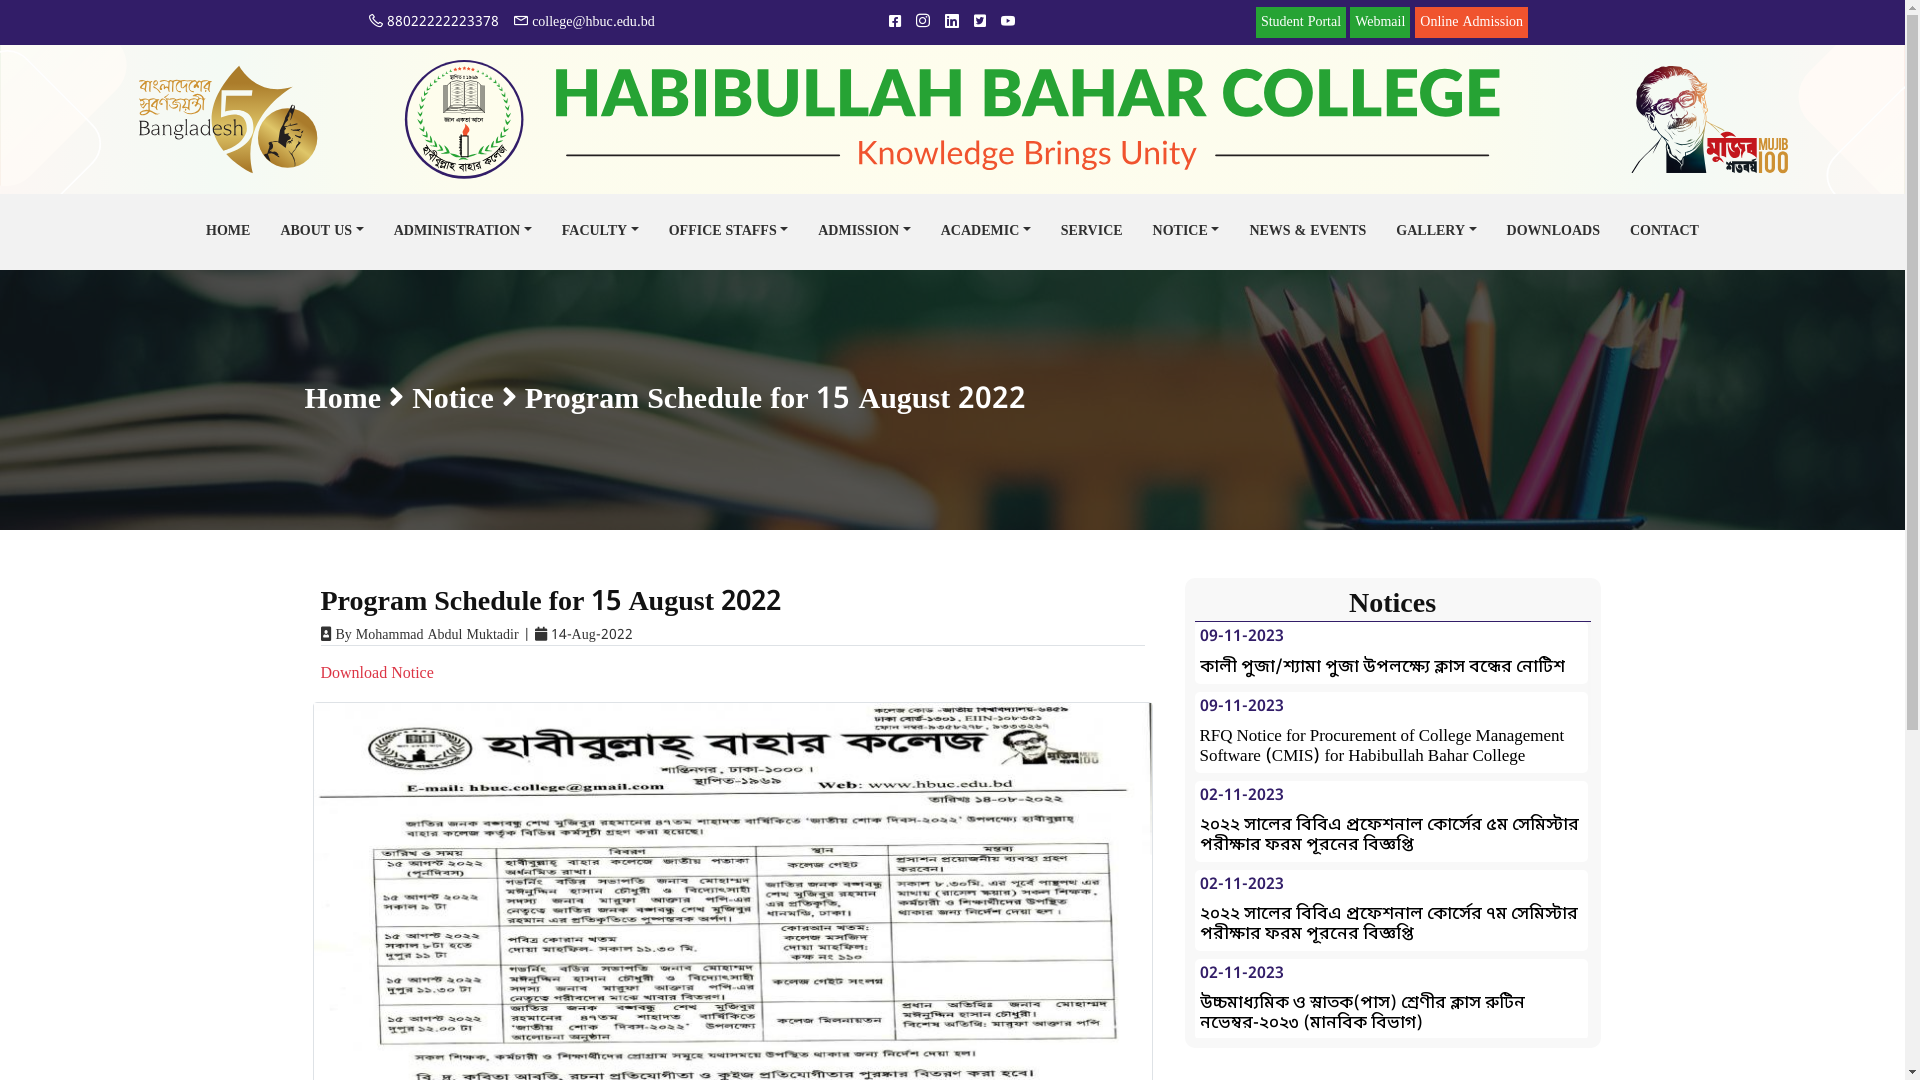  What do you see at coordinates (1436, 232) in the screenshot?
I see `GALLERY` at bounding box center [1436, 232].